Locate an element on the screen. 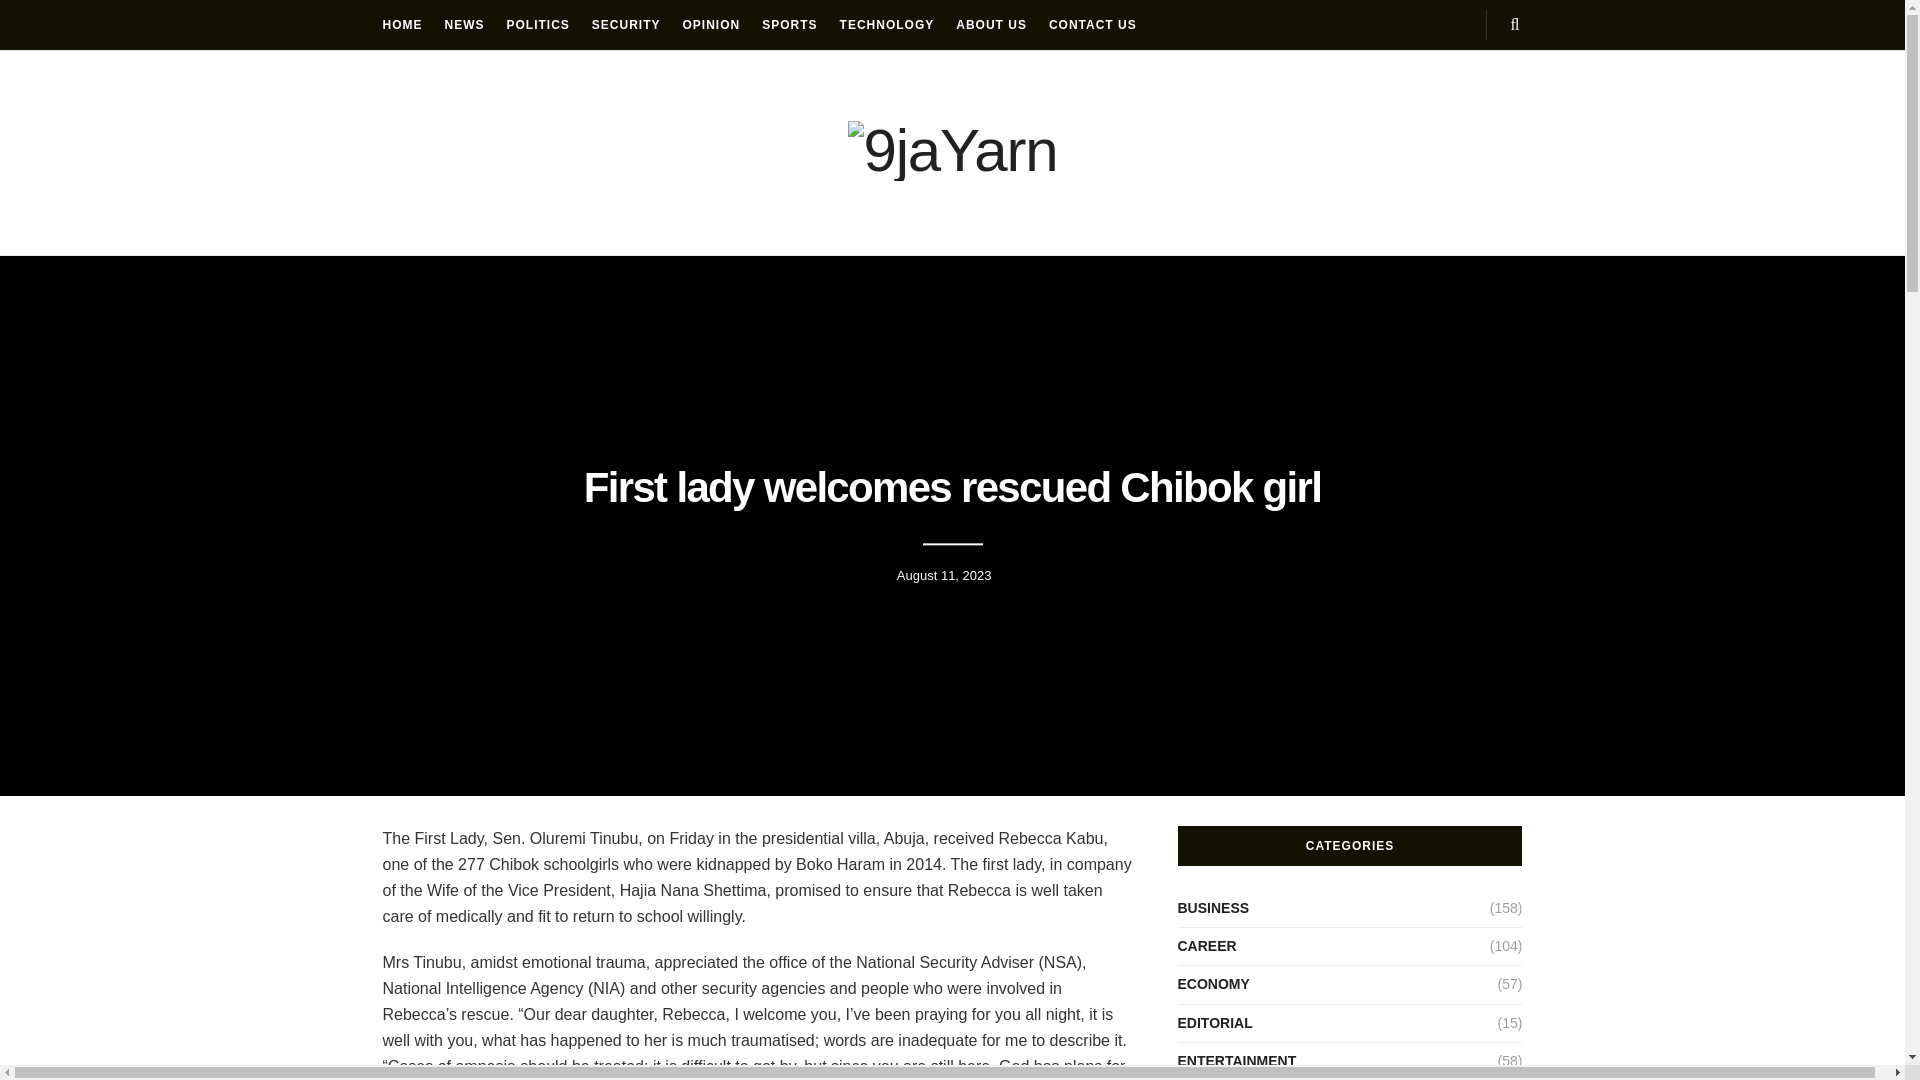 The height and width of the screenshot is (1080, 1920). SPORTS is located at coordinates (790, 24).